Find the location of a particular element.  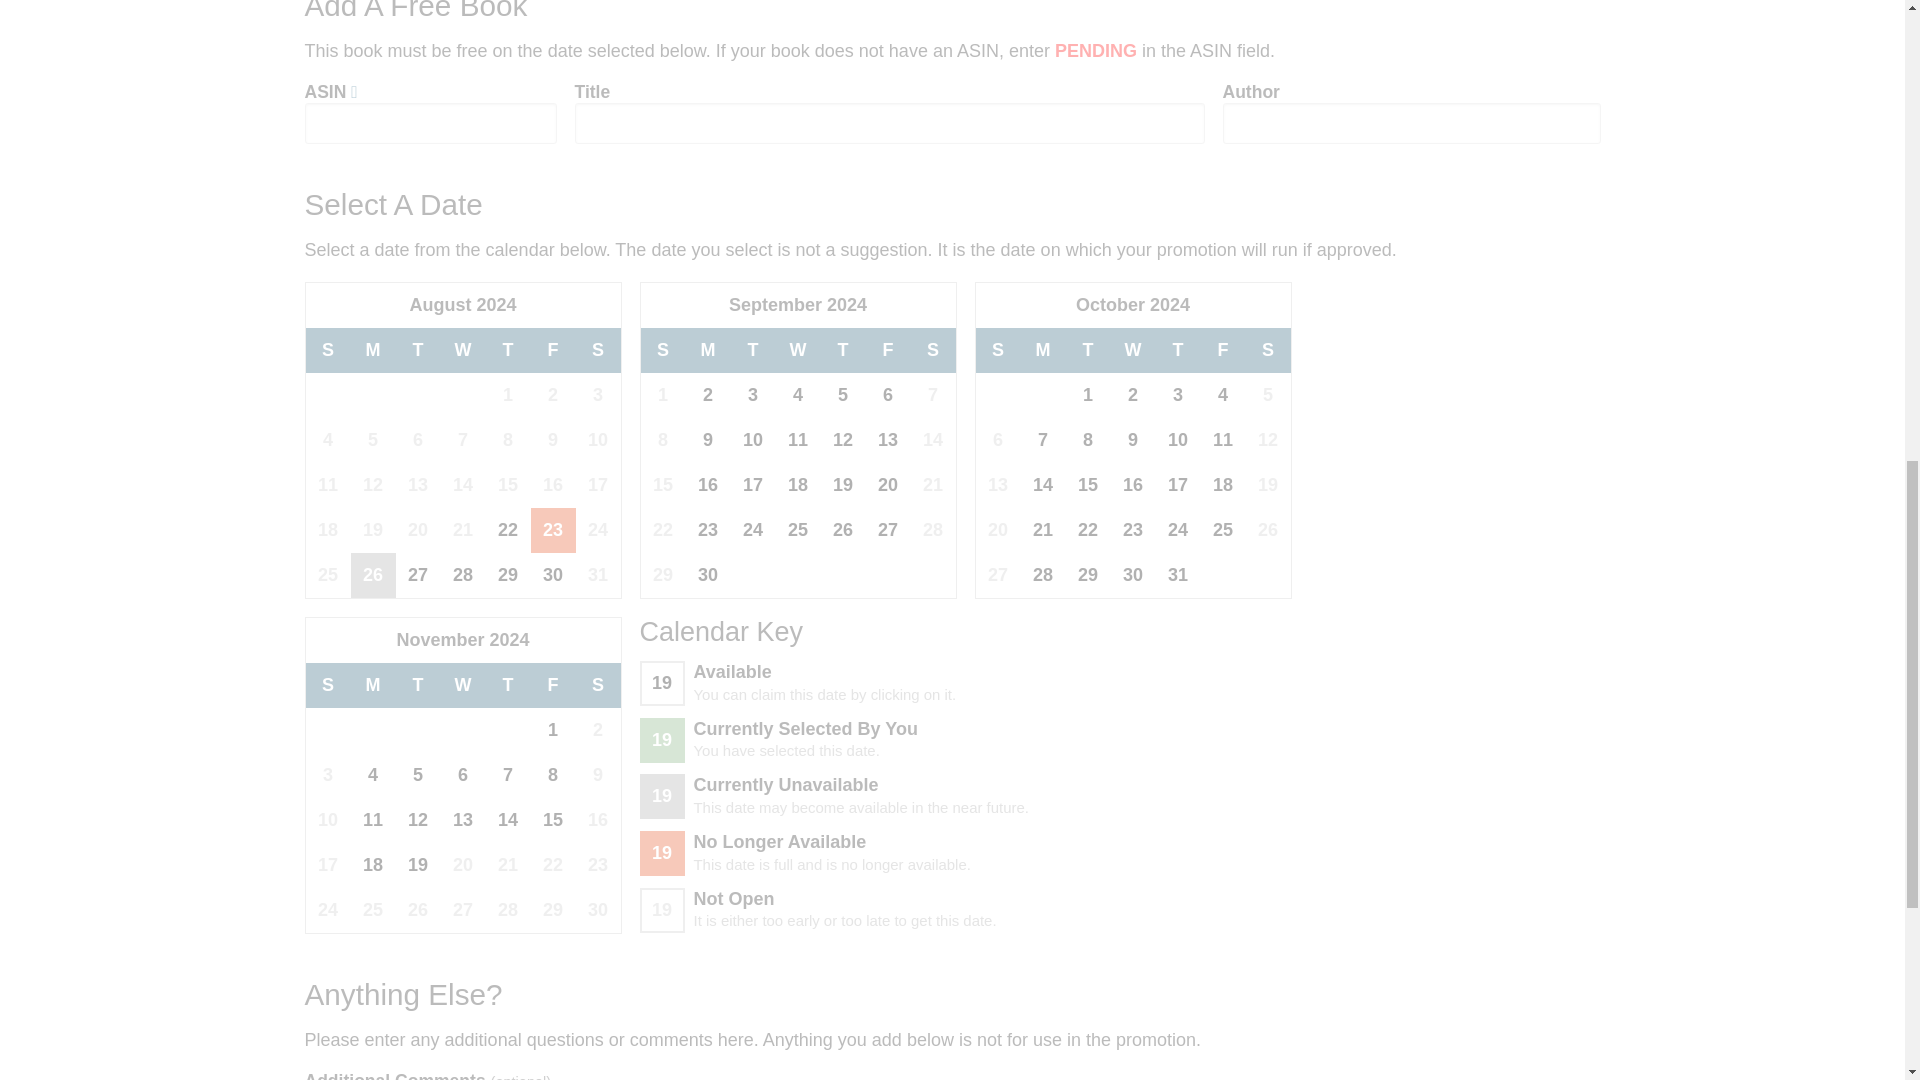

29 is located at coordinates (508, 575).